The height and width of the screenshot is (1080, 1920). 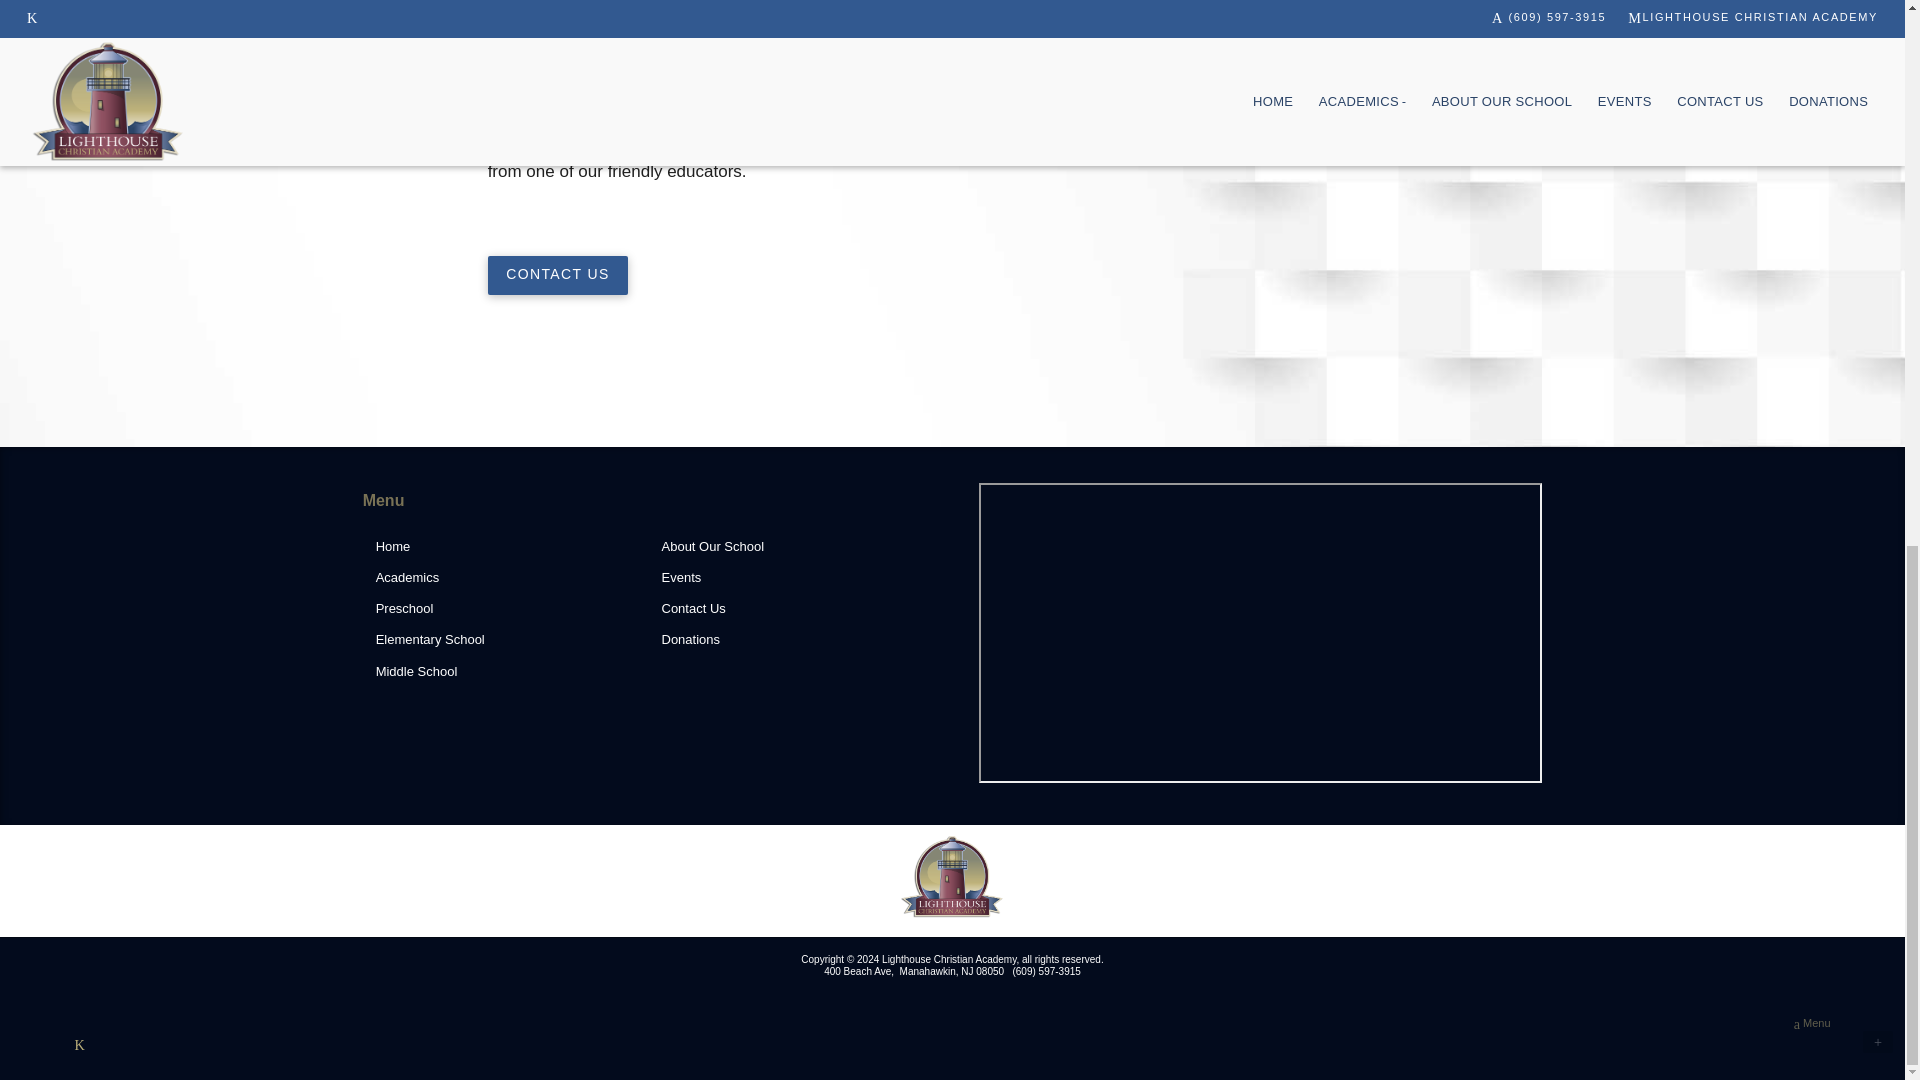 What do you see at coordinates (786, 640) in the screenshot?
I see `Donations` at bounding box center [786, 640].